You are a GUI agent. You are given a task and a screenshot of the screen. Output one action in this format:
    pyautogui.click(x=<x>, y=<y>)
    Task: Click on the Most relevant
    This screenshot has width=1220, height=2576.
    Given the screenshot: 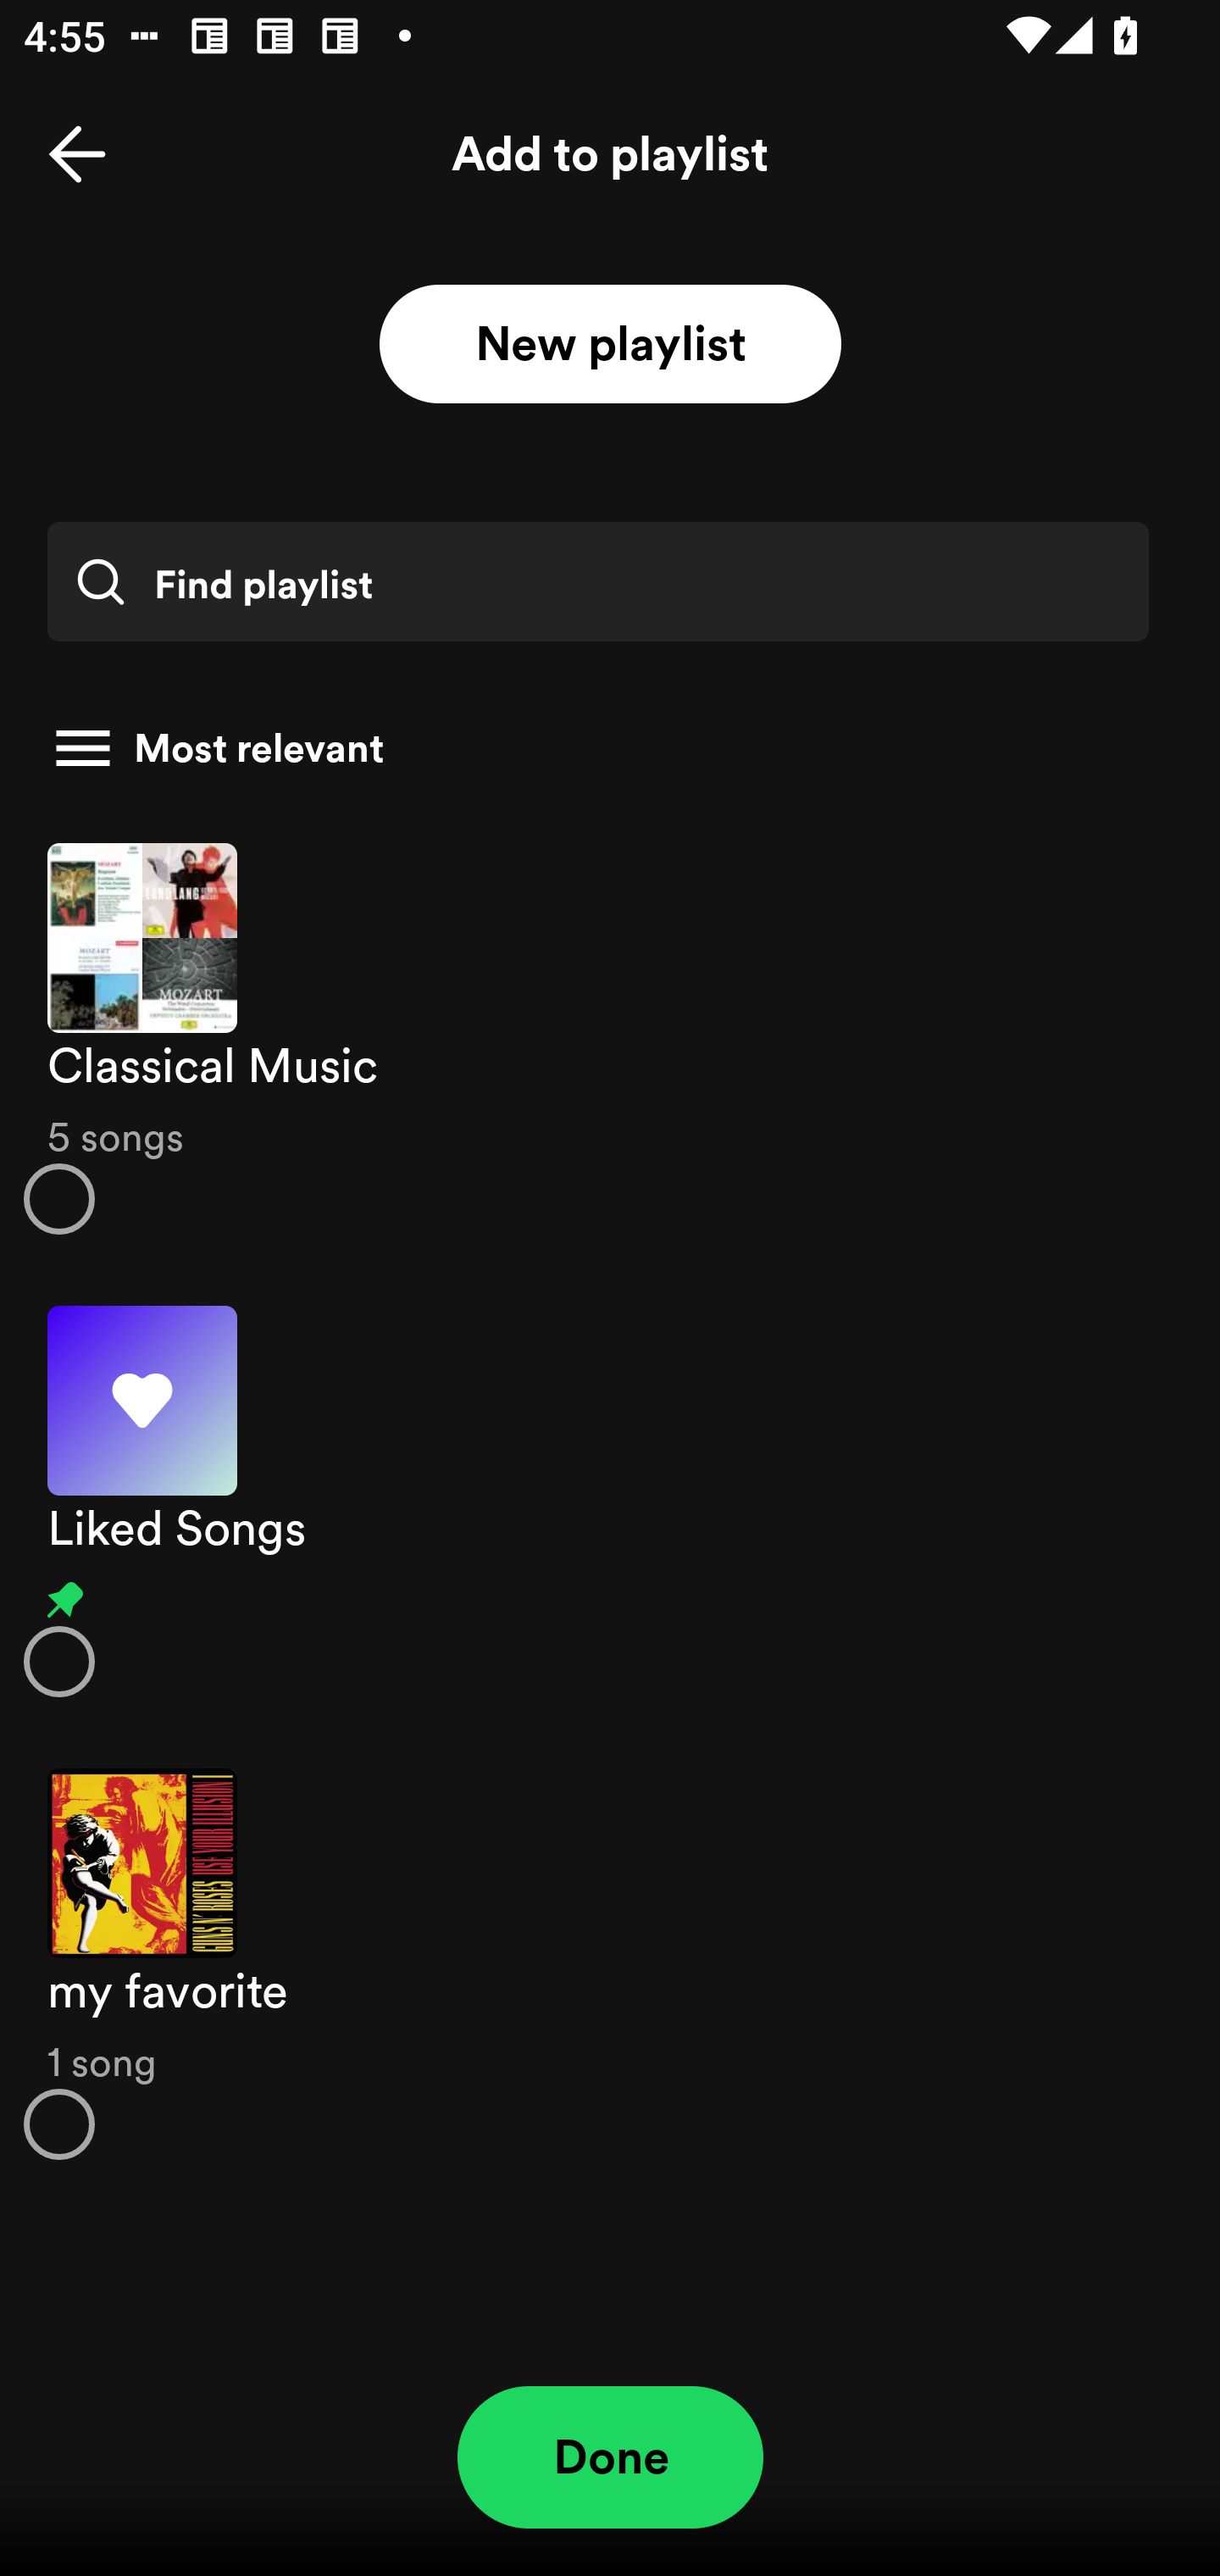 What is the action you would take?
    pyautogui.click(x=598, y=748)
    